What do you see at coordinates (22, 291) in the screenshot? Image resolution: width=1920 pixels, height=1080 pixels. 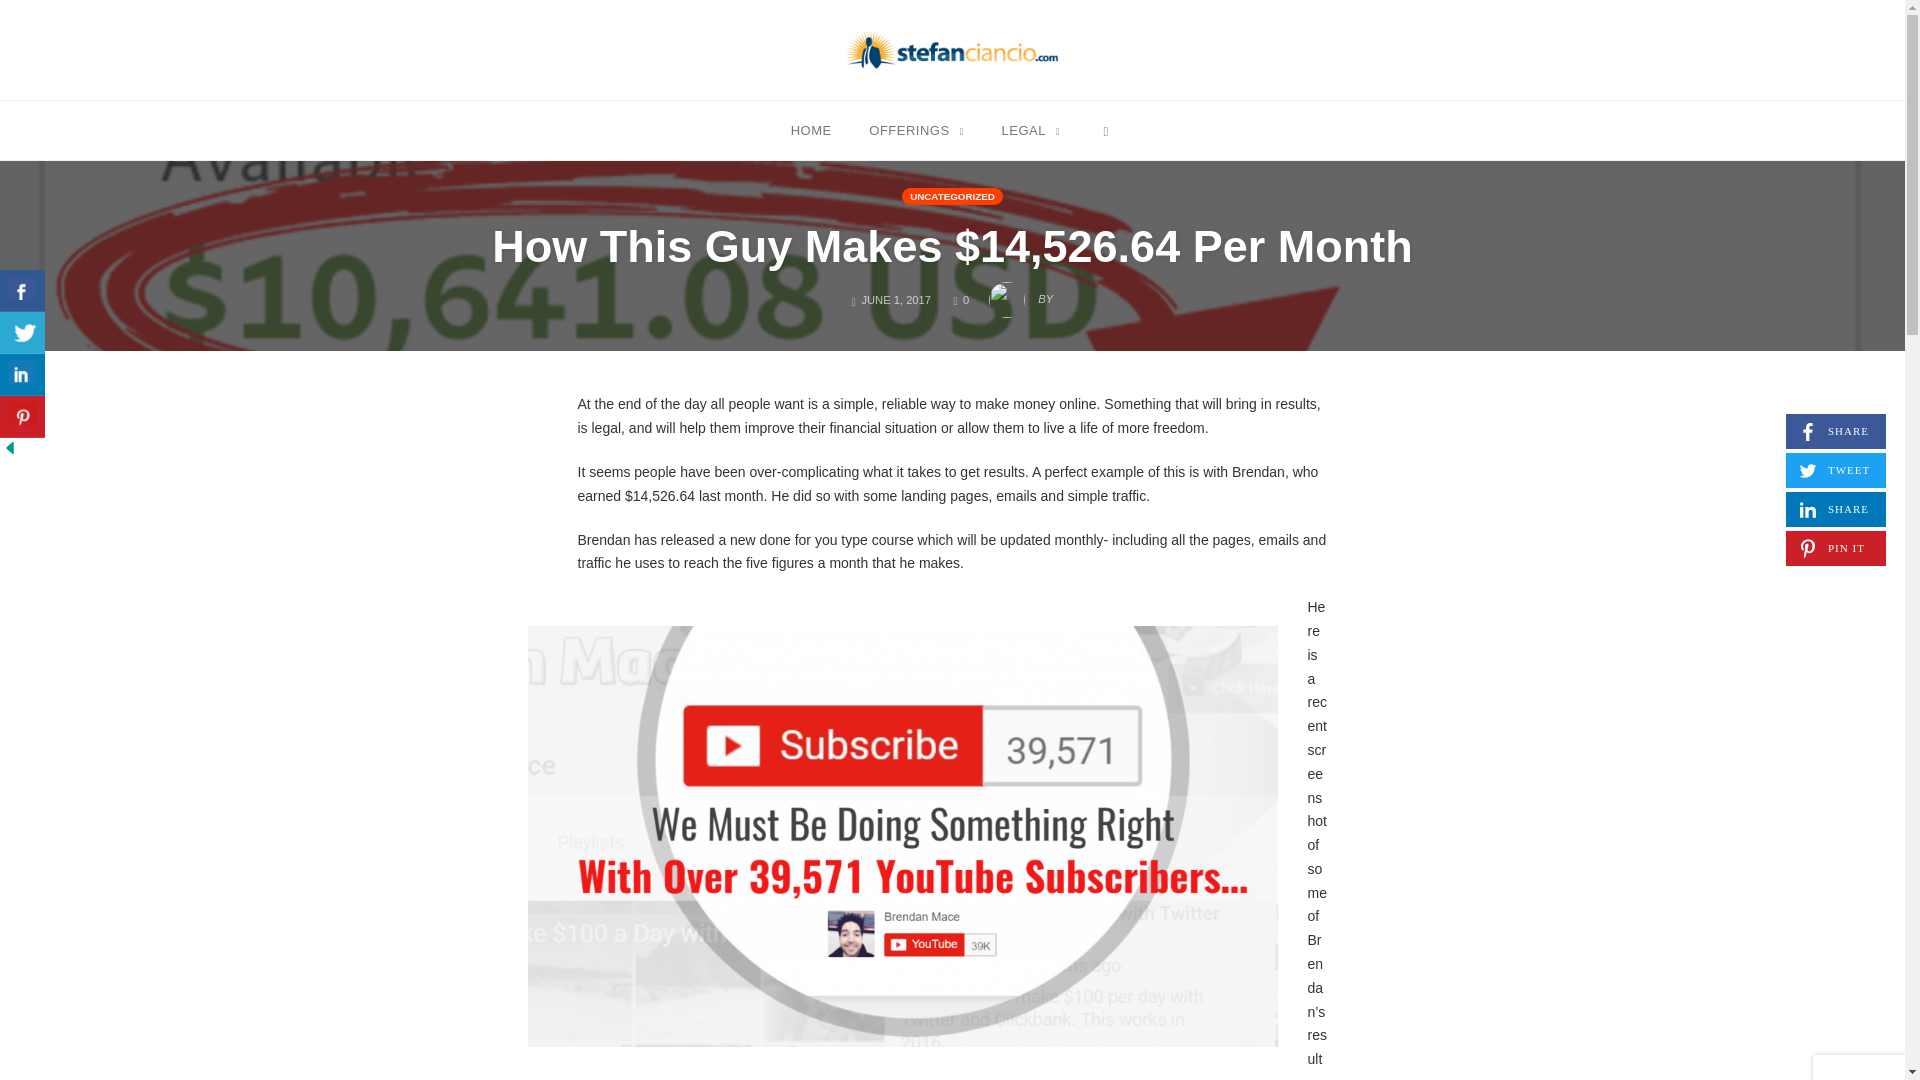 I see `Share On Facebook` at bounding box center [22, 291].